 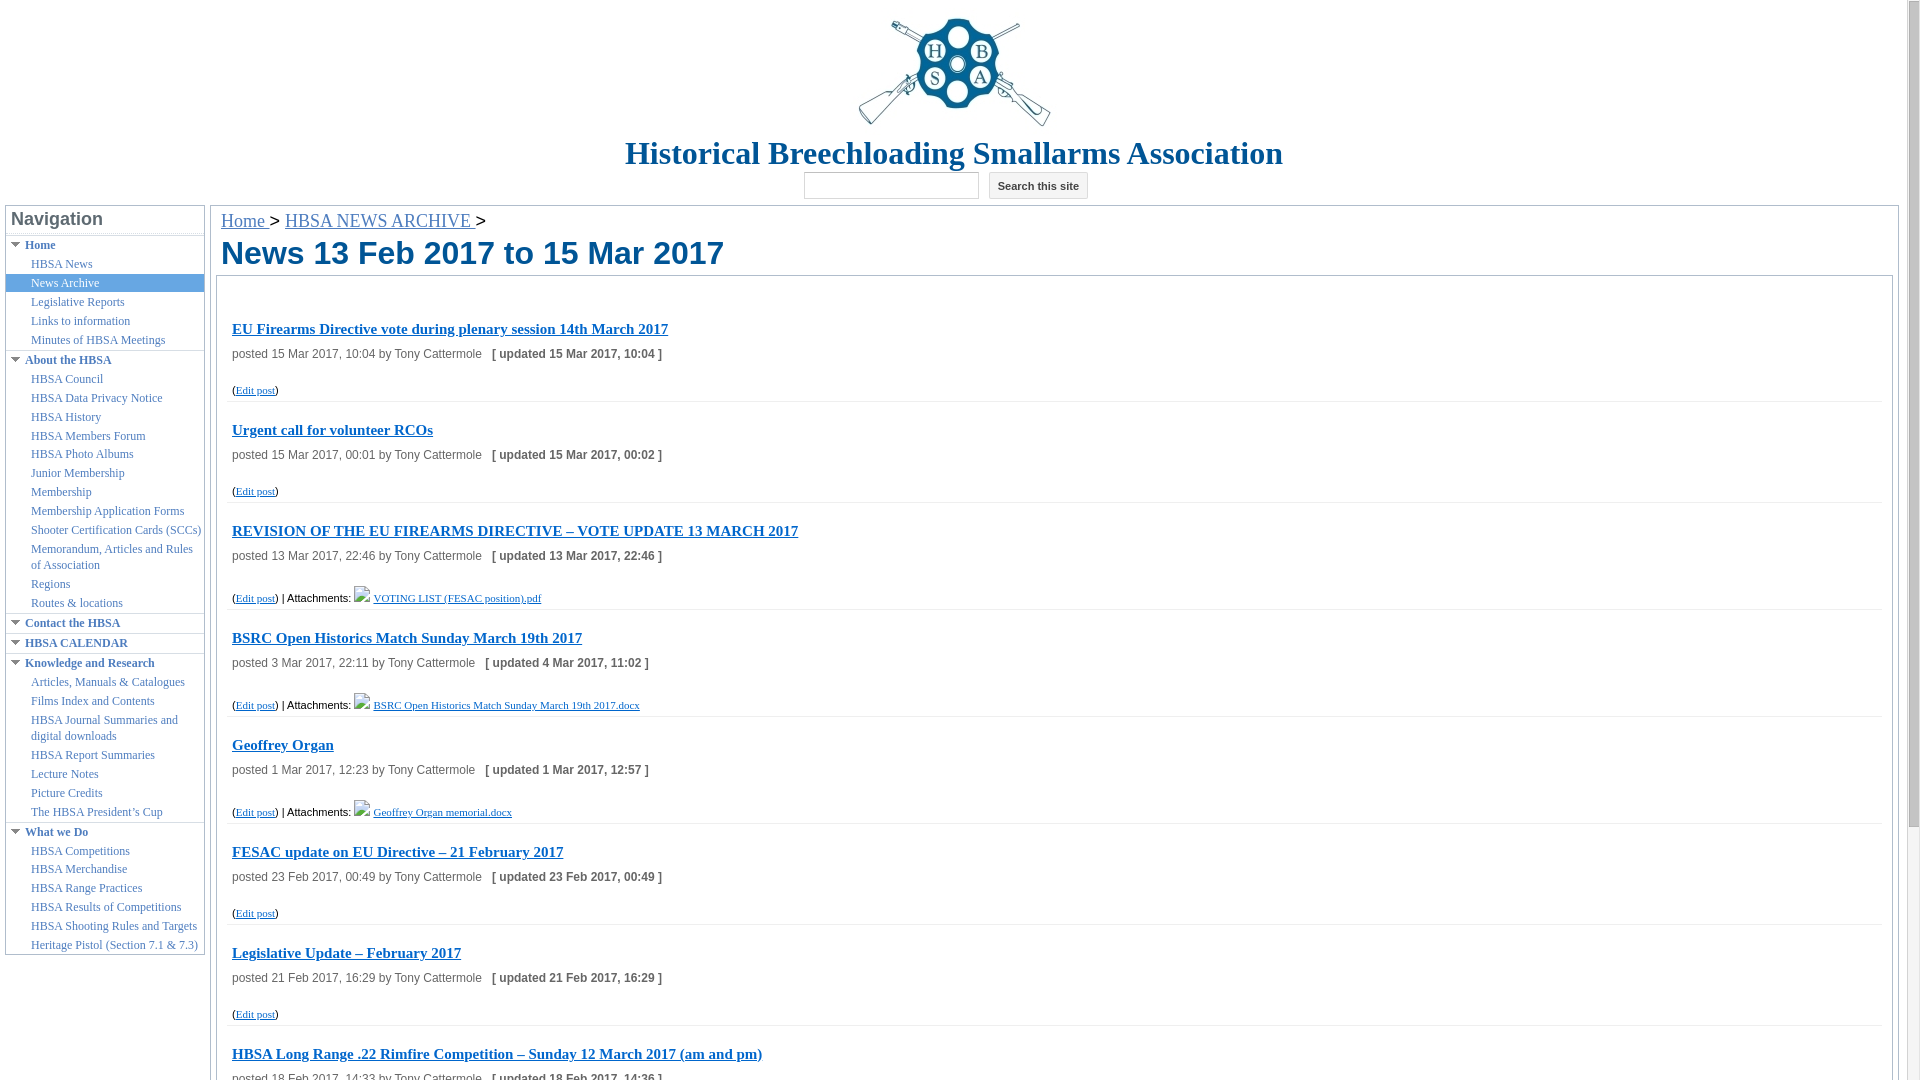 What do you see at coordinates (116, 302) in the screenshot?
I see `Legislative Reports` at bounding box center [116, 302].